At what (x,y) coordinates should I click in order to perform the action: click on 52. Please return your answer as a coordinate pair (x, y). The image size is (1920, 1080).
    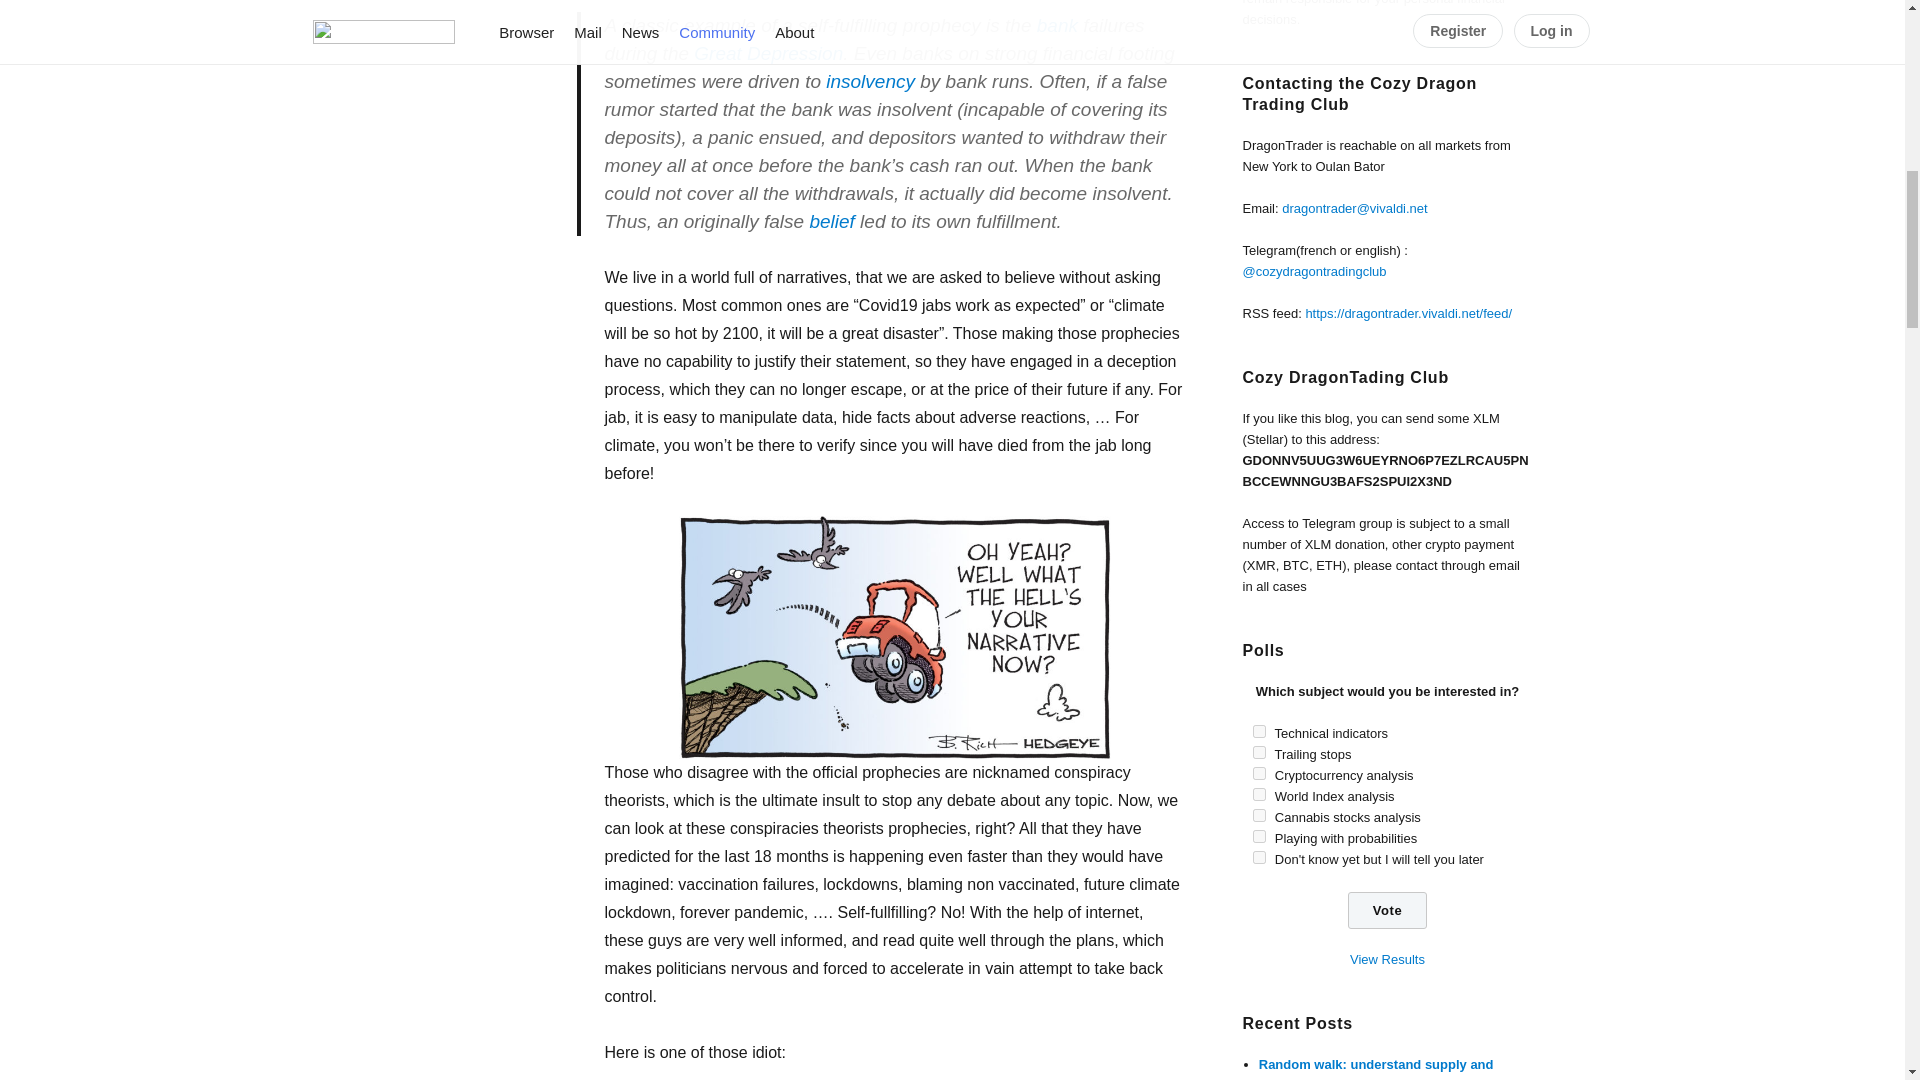
    Looking at the image, I should click on (1258, 858).